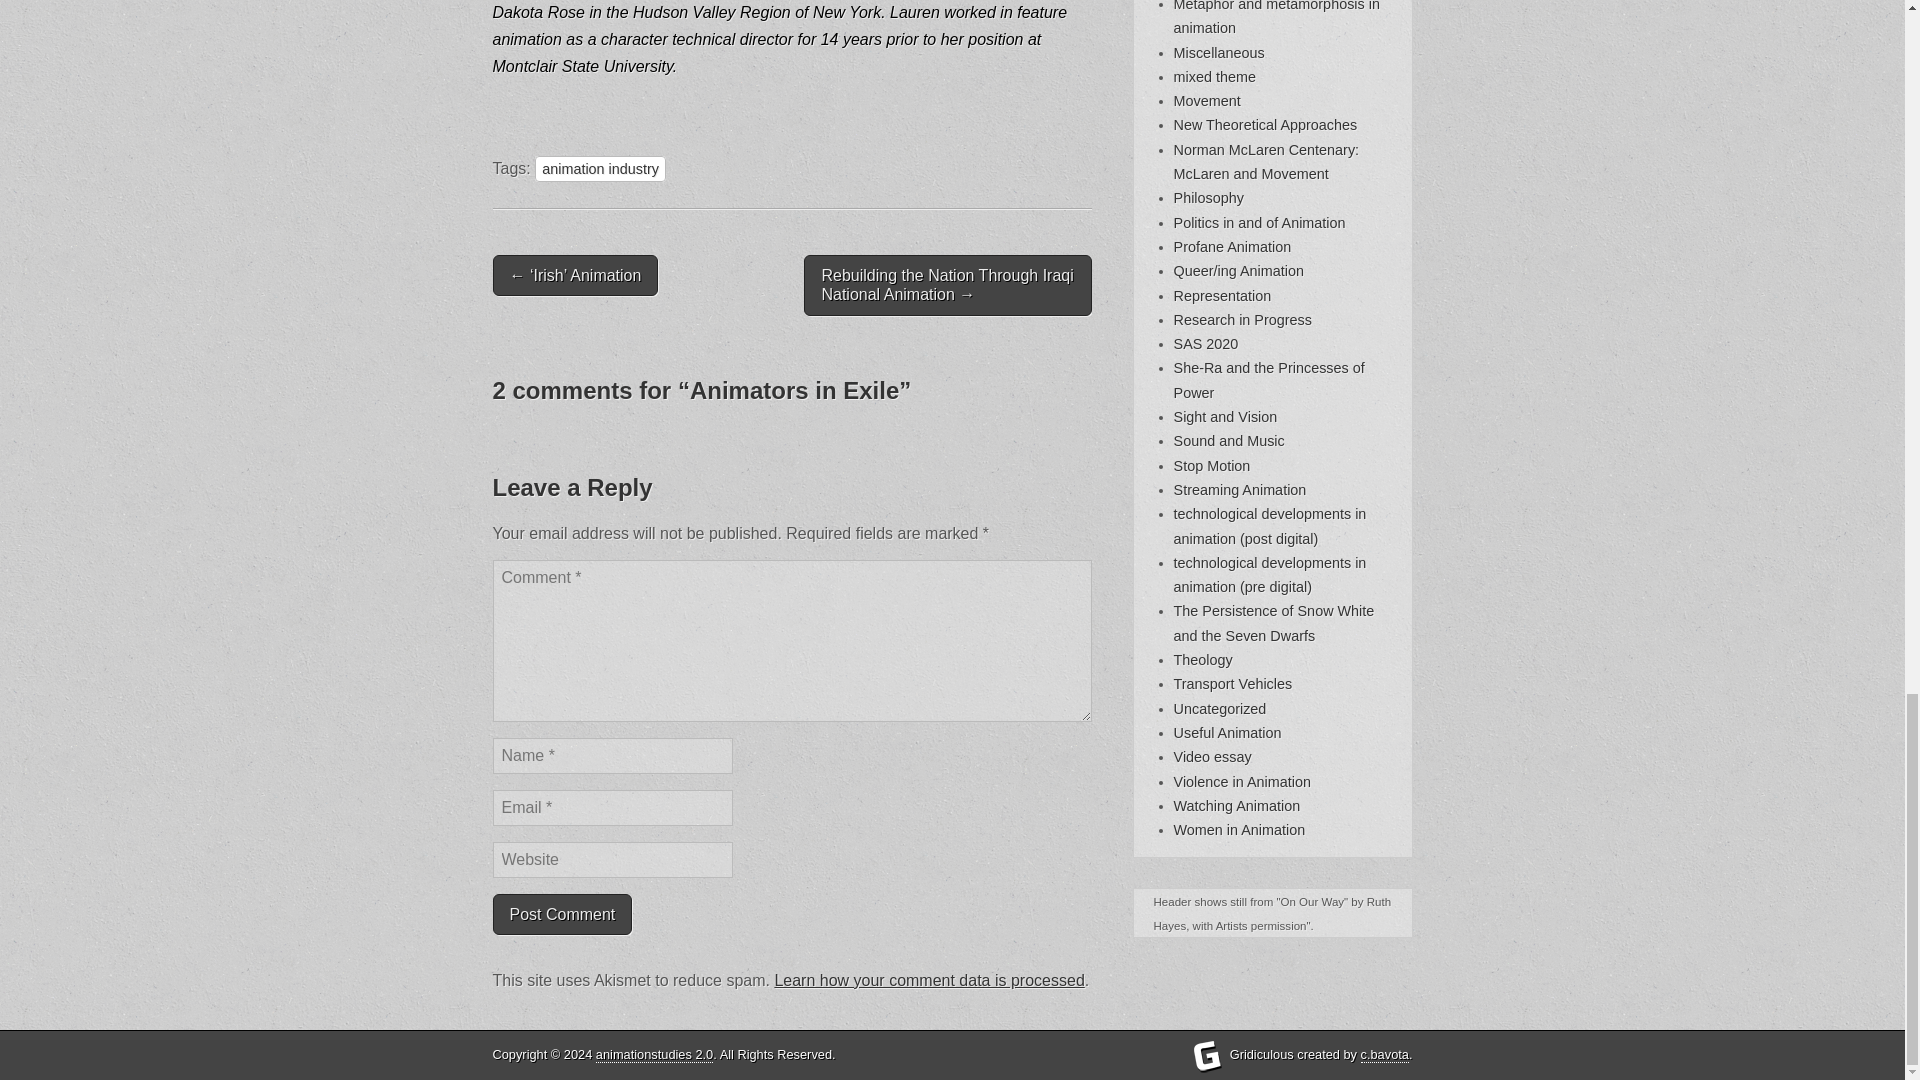 Image resolution: width=1920 pixels, height=1080 pixels. Describe the element at coordinates (928, 980) in the screenshot. I see `Learn how your comment data is processed` at that location.